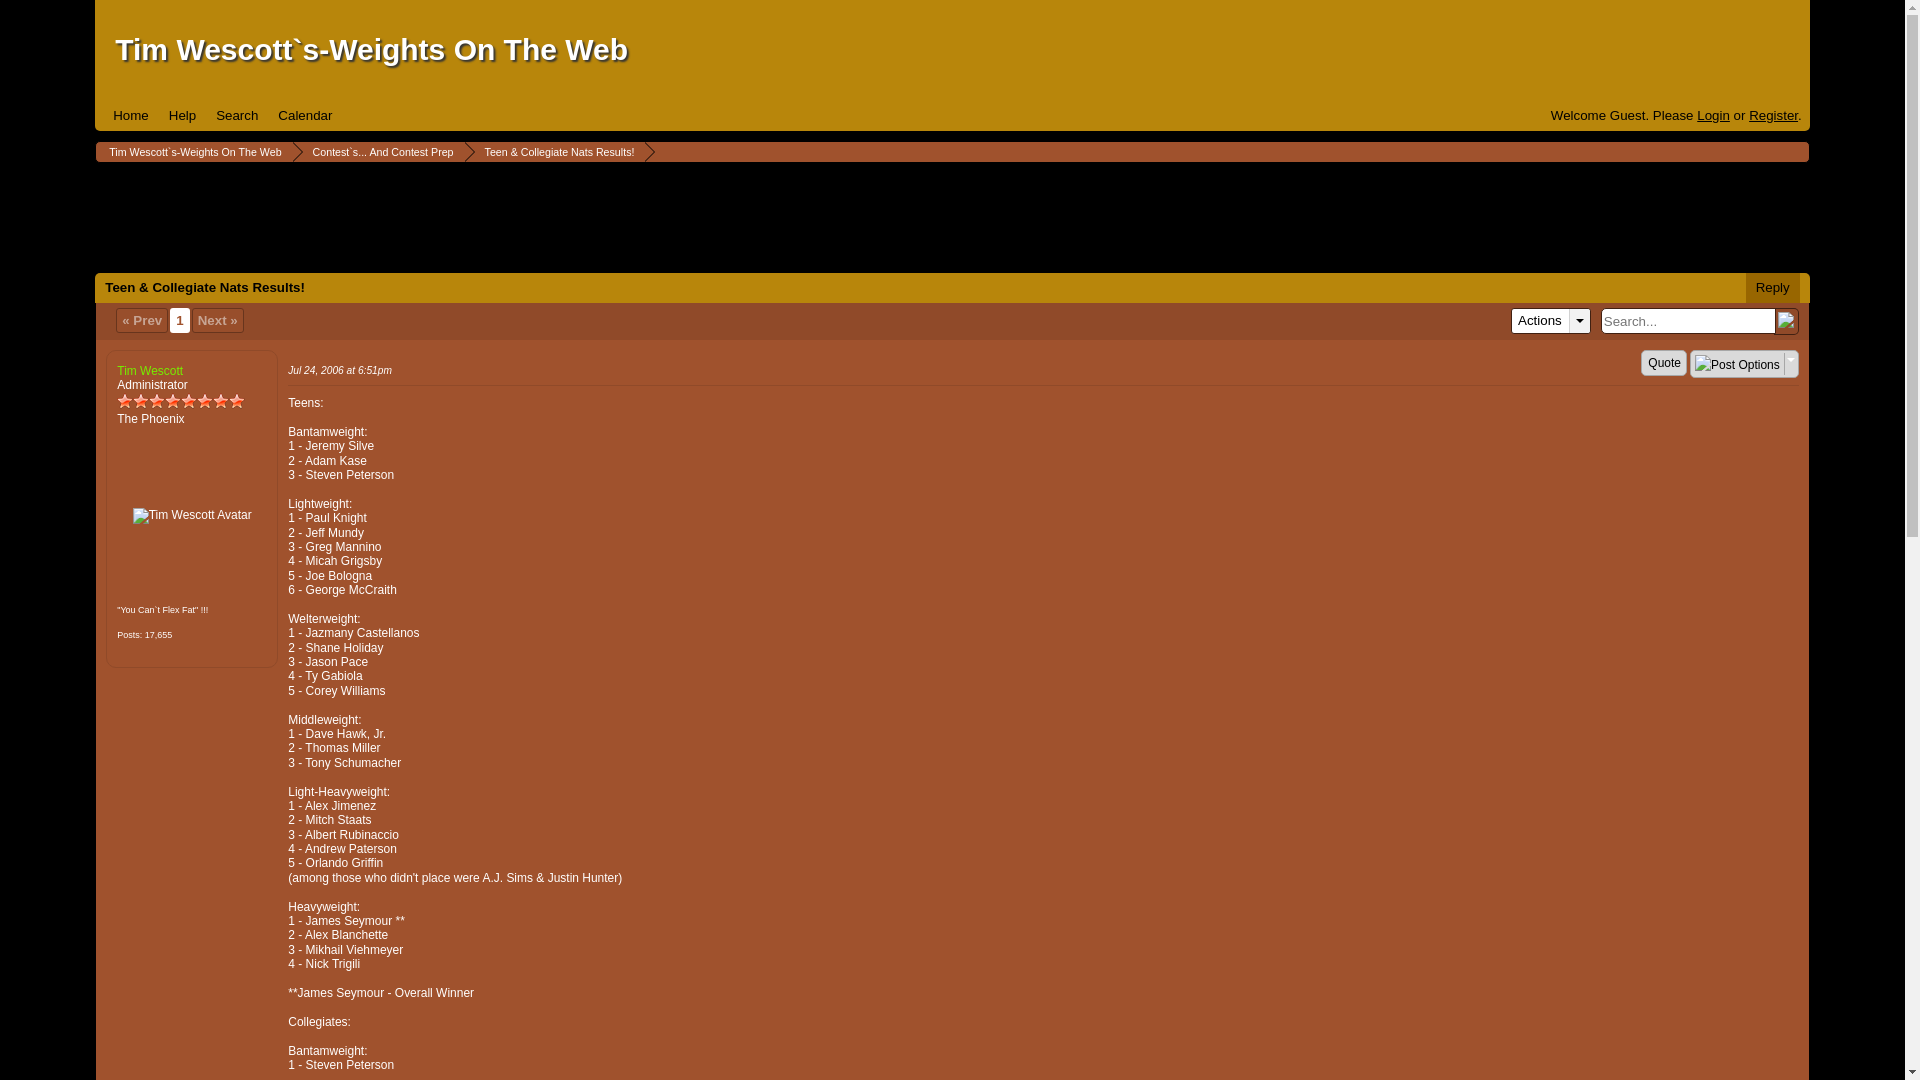 The width and height of the screenshot is (1920, 1080). What do you see at coordinates (1713, 116) in the screenshot?
I see `Login` at bounding box center [1713, 116].